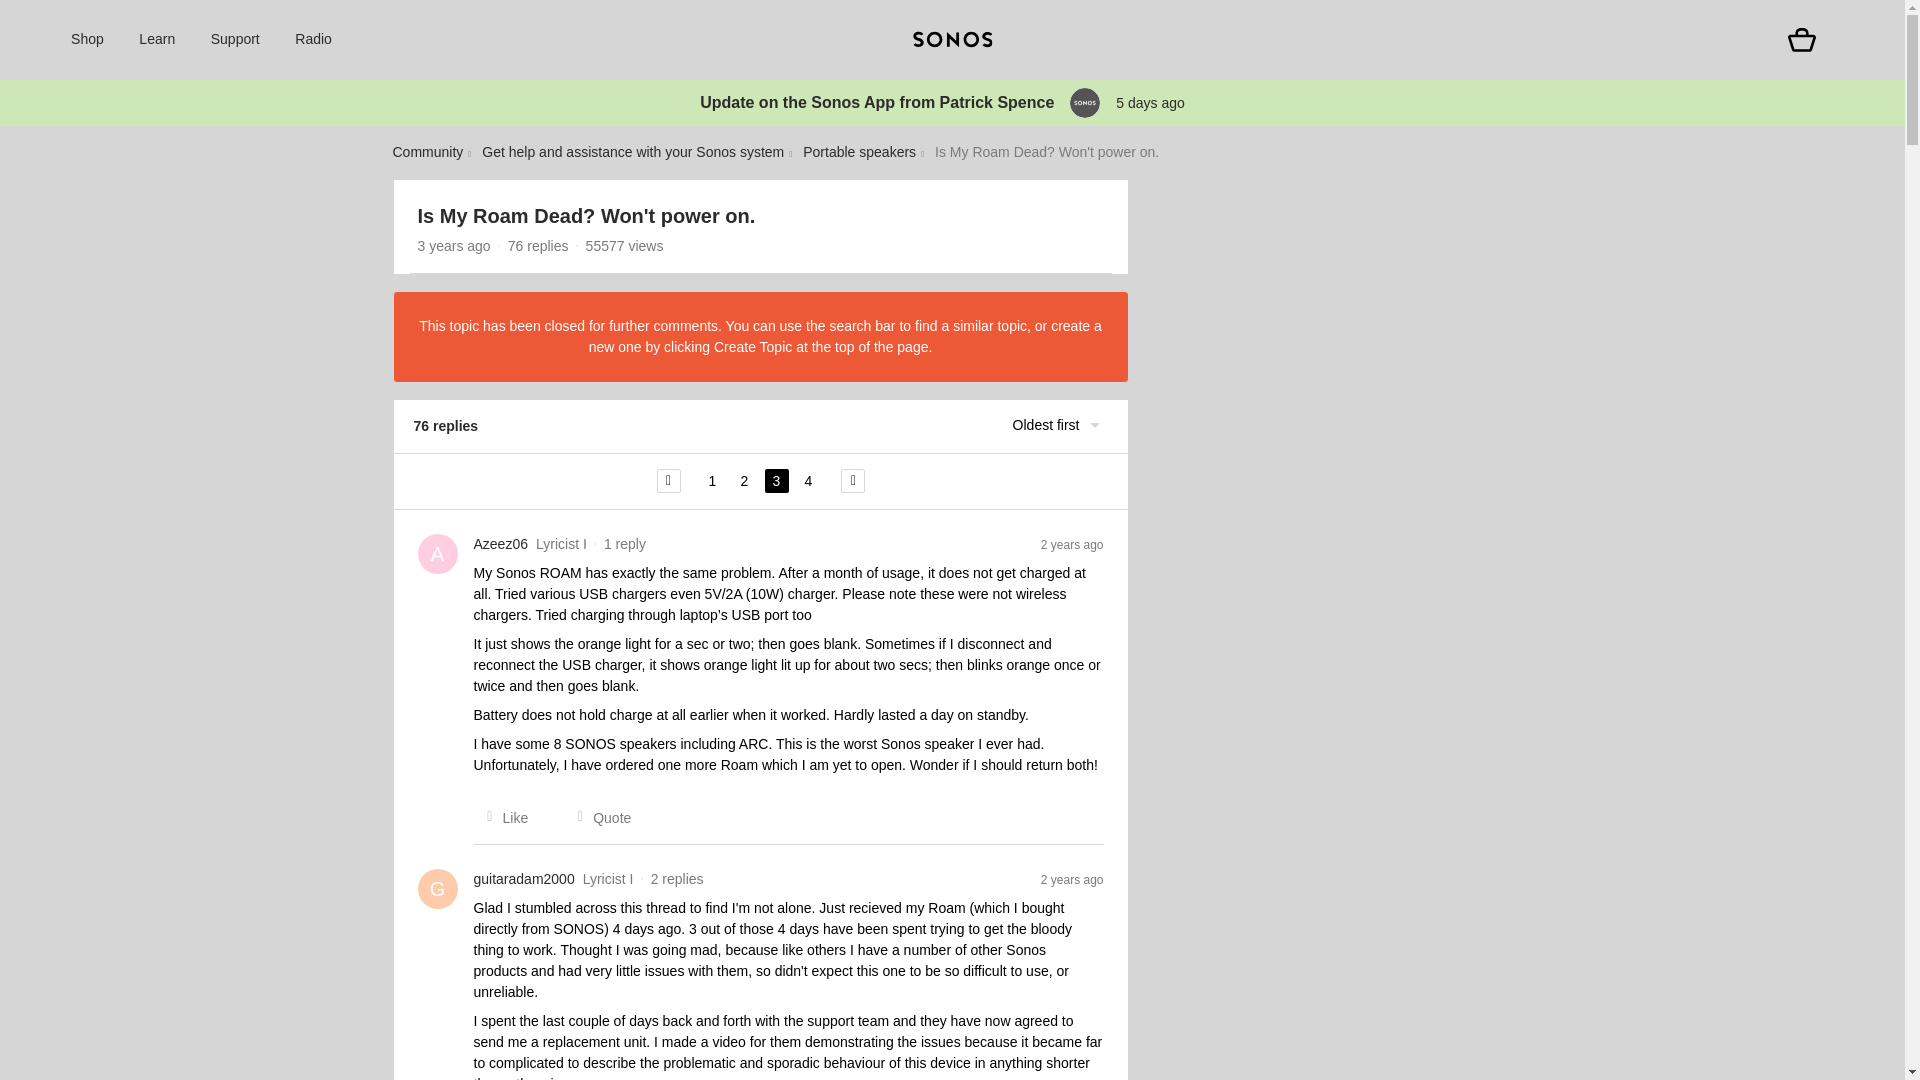 The width and height of the screenshot is (1920, 1080). What do you see at coordinates (501, 544) in the screenshot?
I see `Azeez06` at bounding box center [501, 544].